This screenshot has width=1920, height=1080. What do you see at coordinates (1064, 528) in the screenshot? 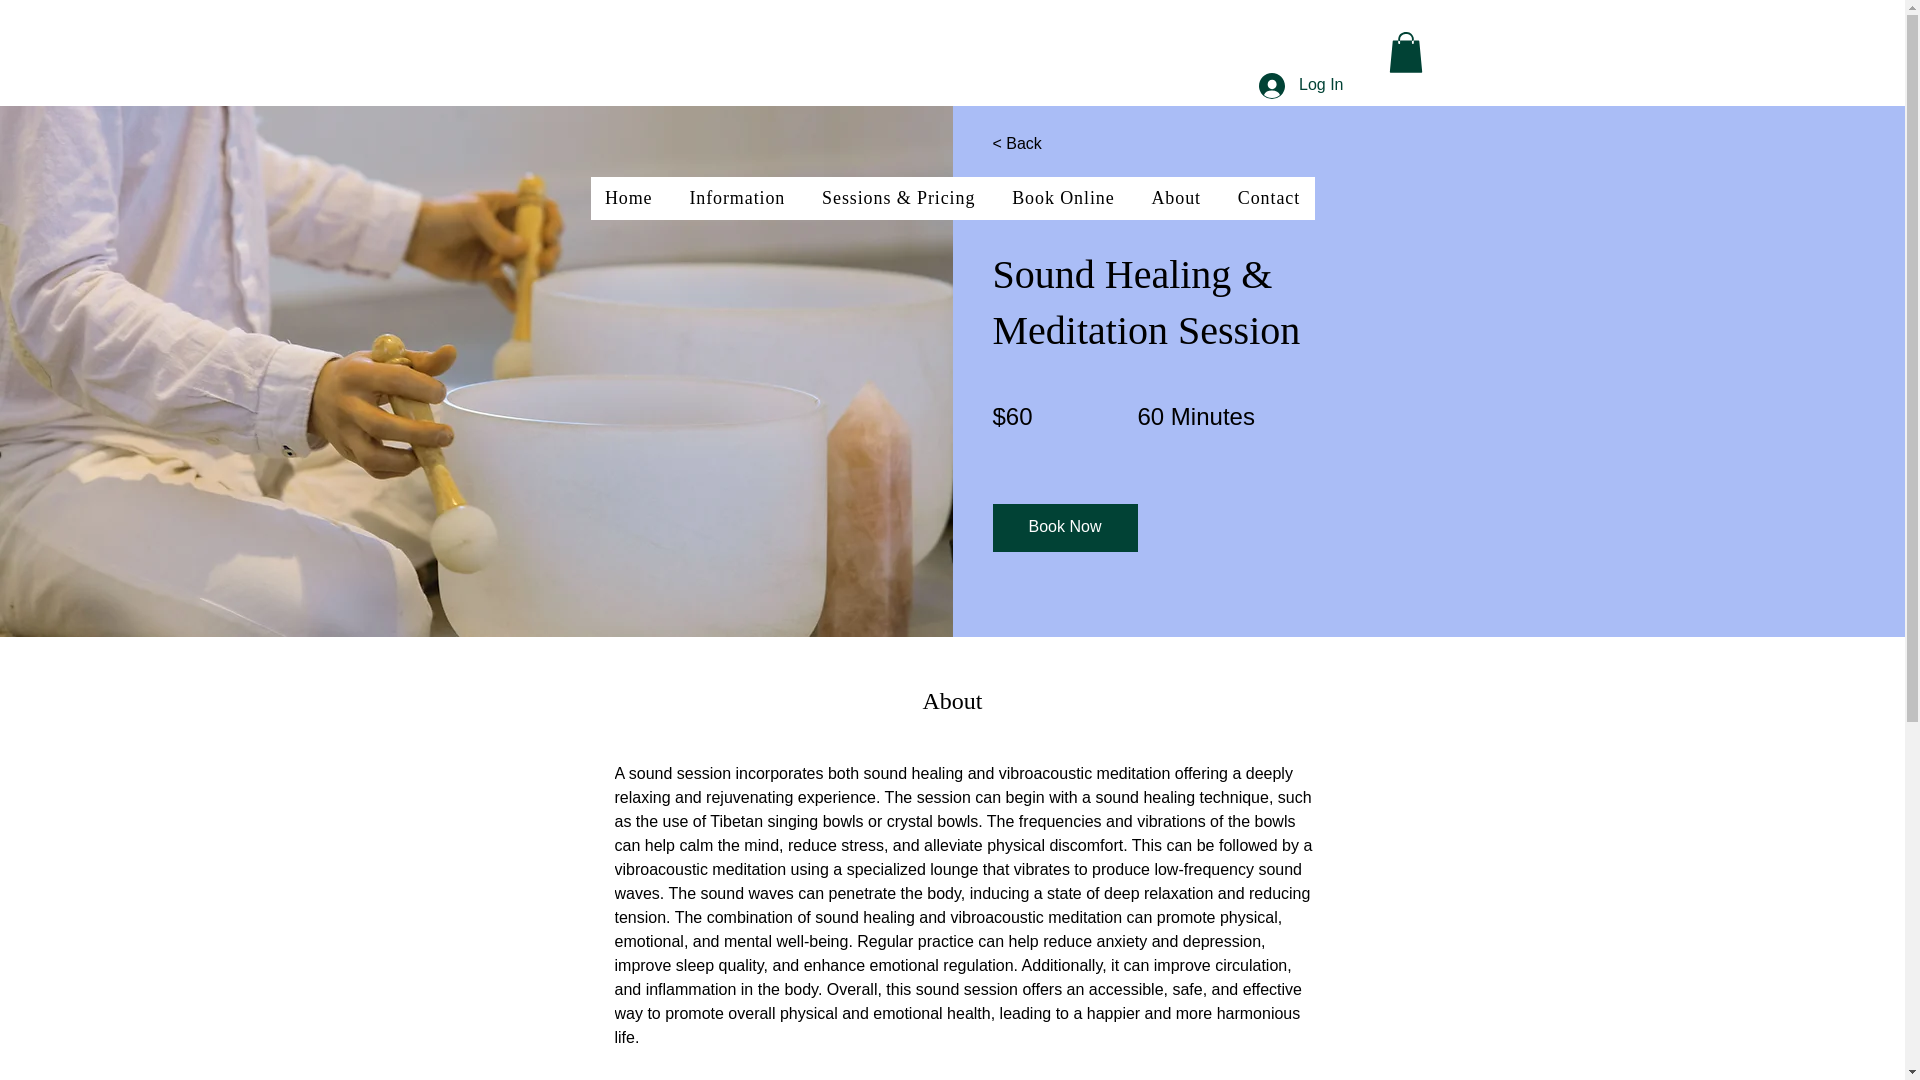
I see `Book Now` at bounding box center [1064, 528].